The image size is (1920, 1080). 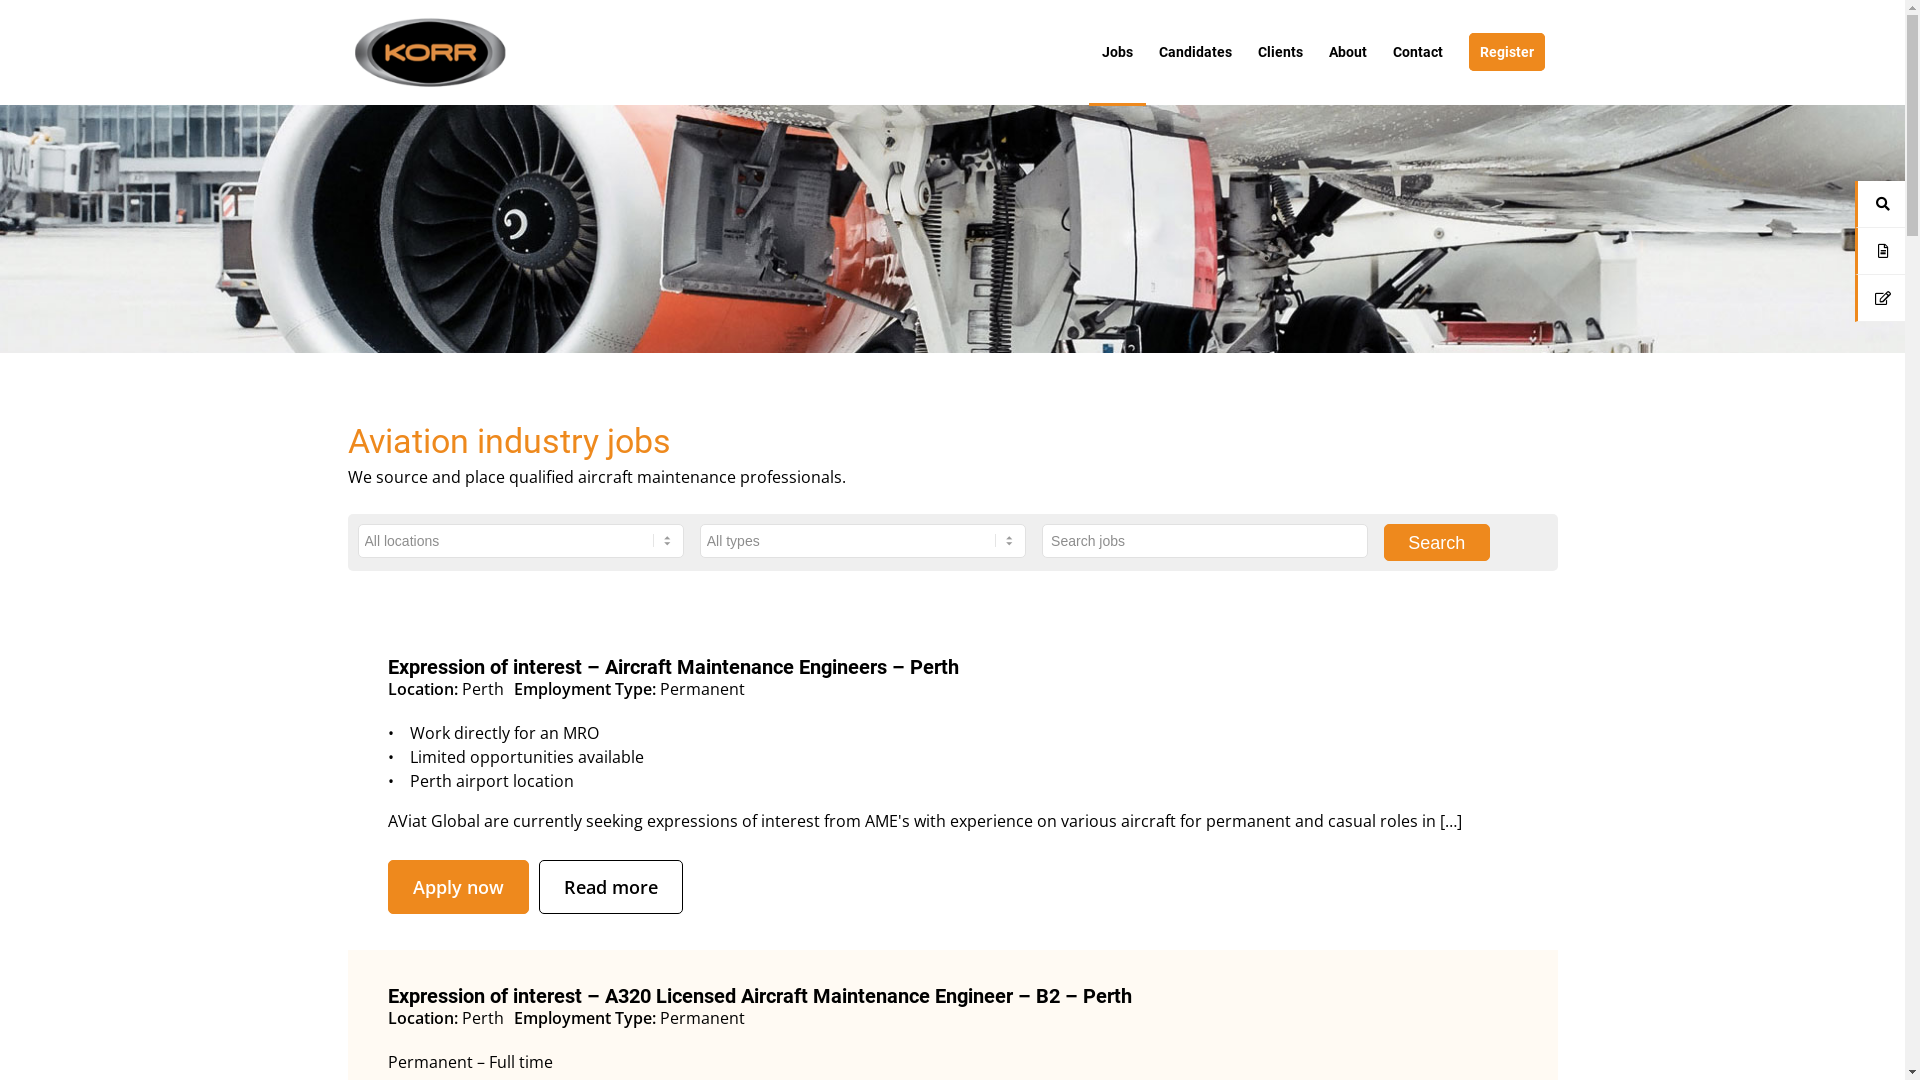 What do you see at coordinates (610, 887) in the screenshot?
I see `Read more` at bounding box center [610, 887].